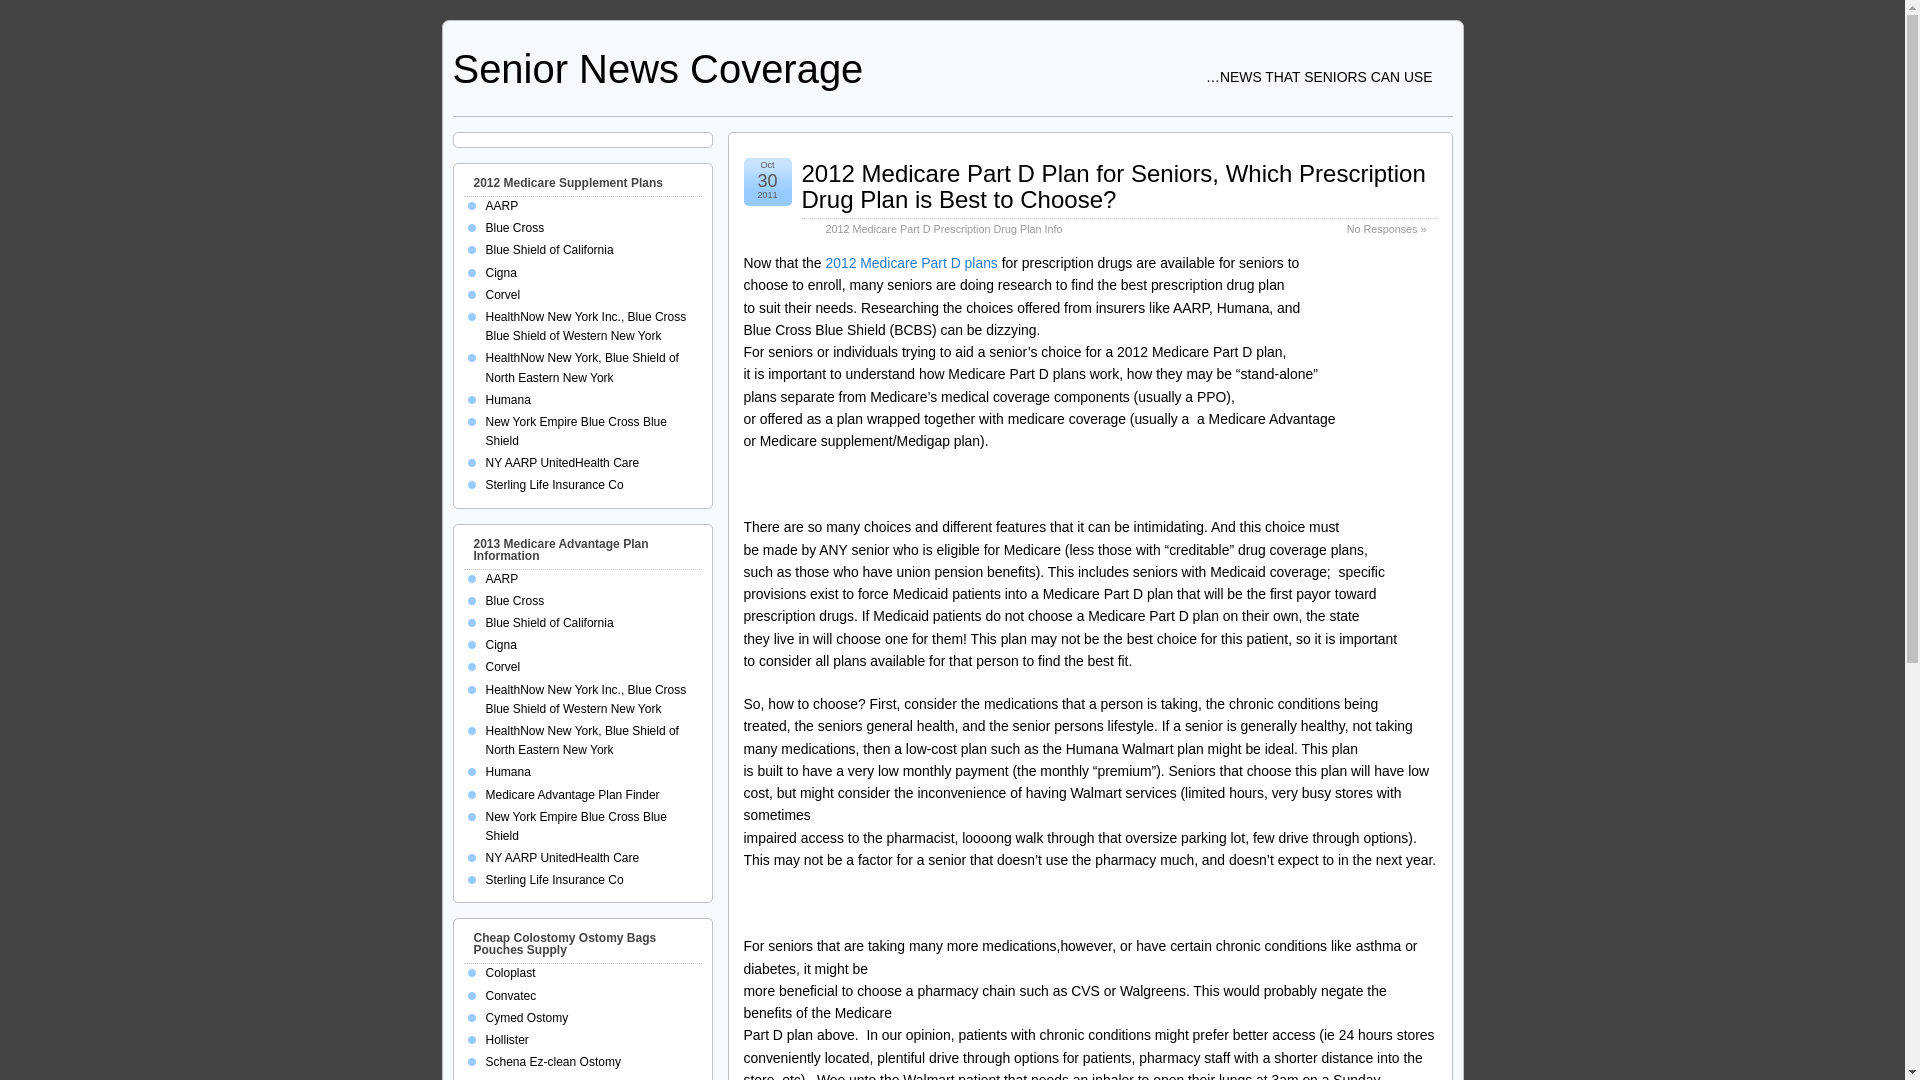 Image resolution: width=1920 pixels, height=1080 pixels. I want to click on Convatec, so click(511, 996).